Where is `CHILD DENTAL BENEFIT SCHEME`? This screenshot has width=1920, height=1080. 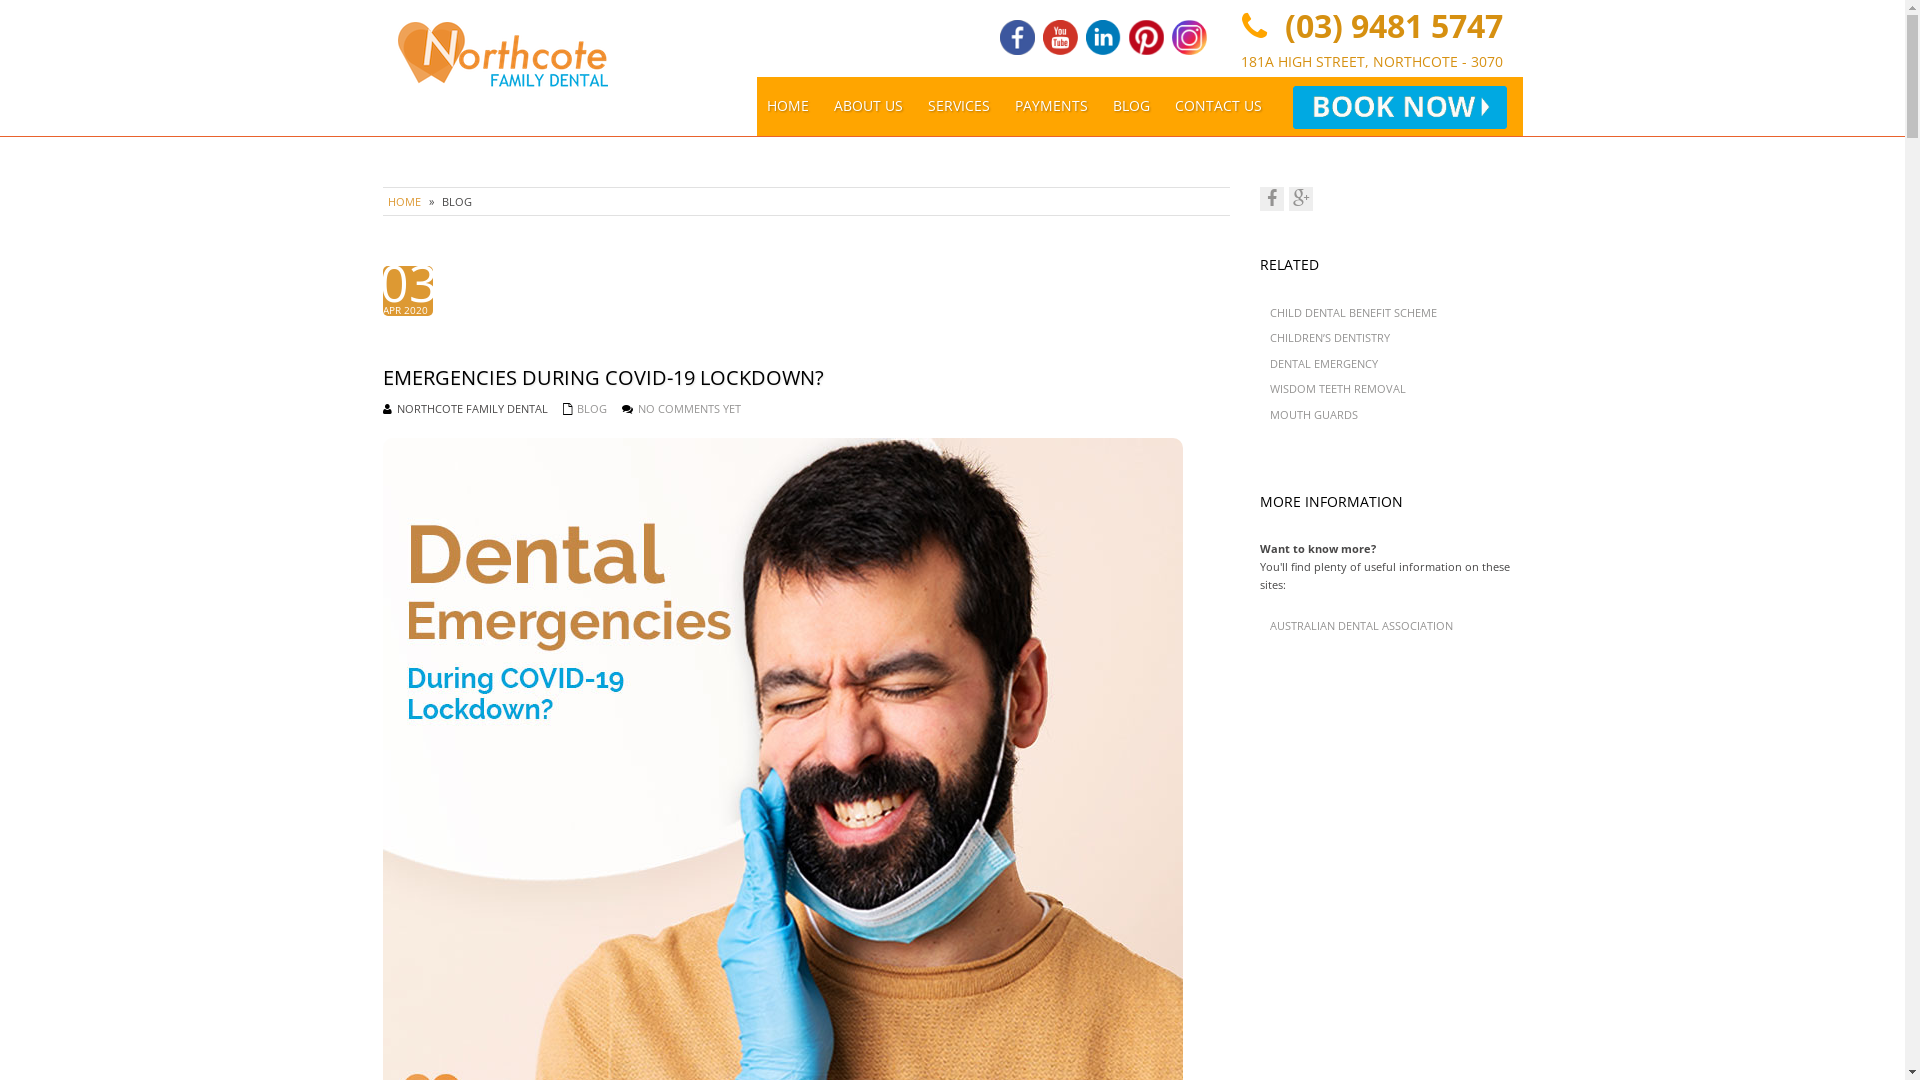
CHILD DENTAL BENEFIT SCHEME is located at coordinates (1354, 312).